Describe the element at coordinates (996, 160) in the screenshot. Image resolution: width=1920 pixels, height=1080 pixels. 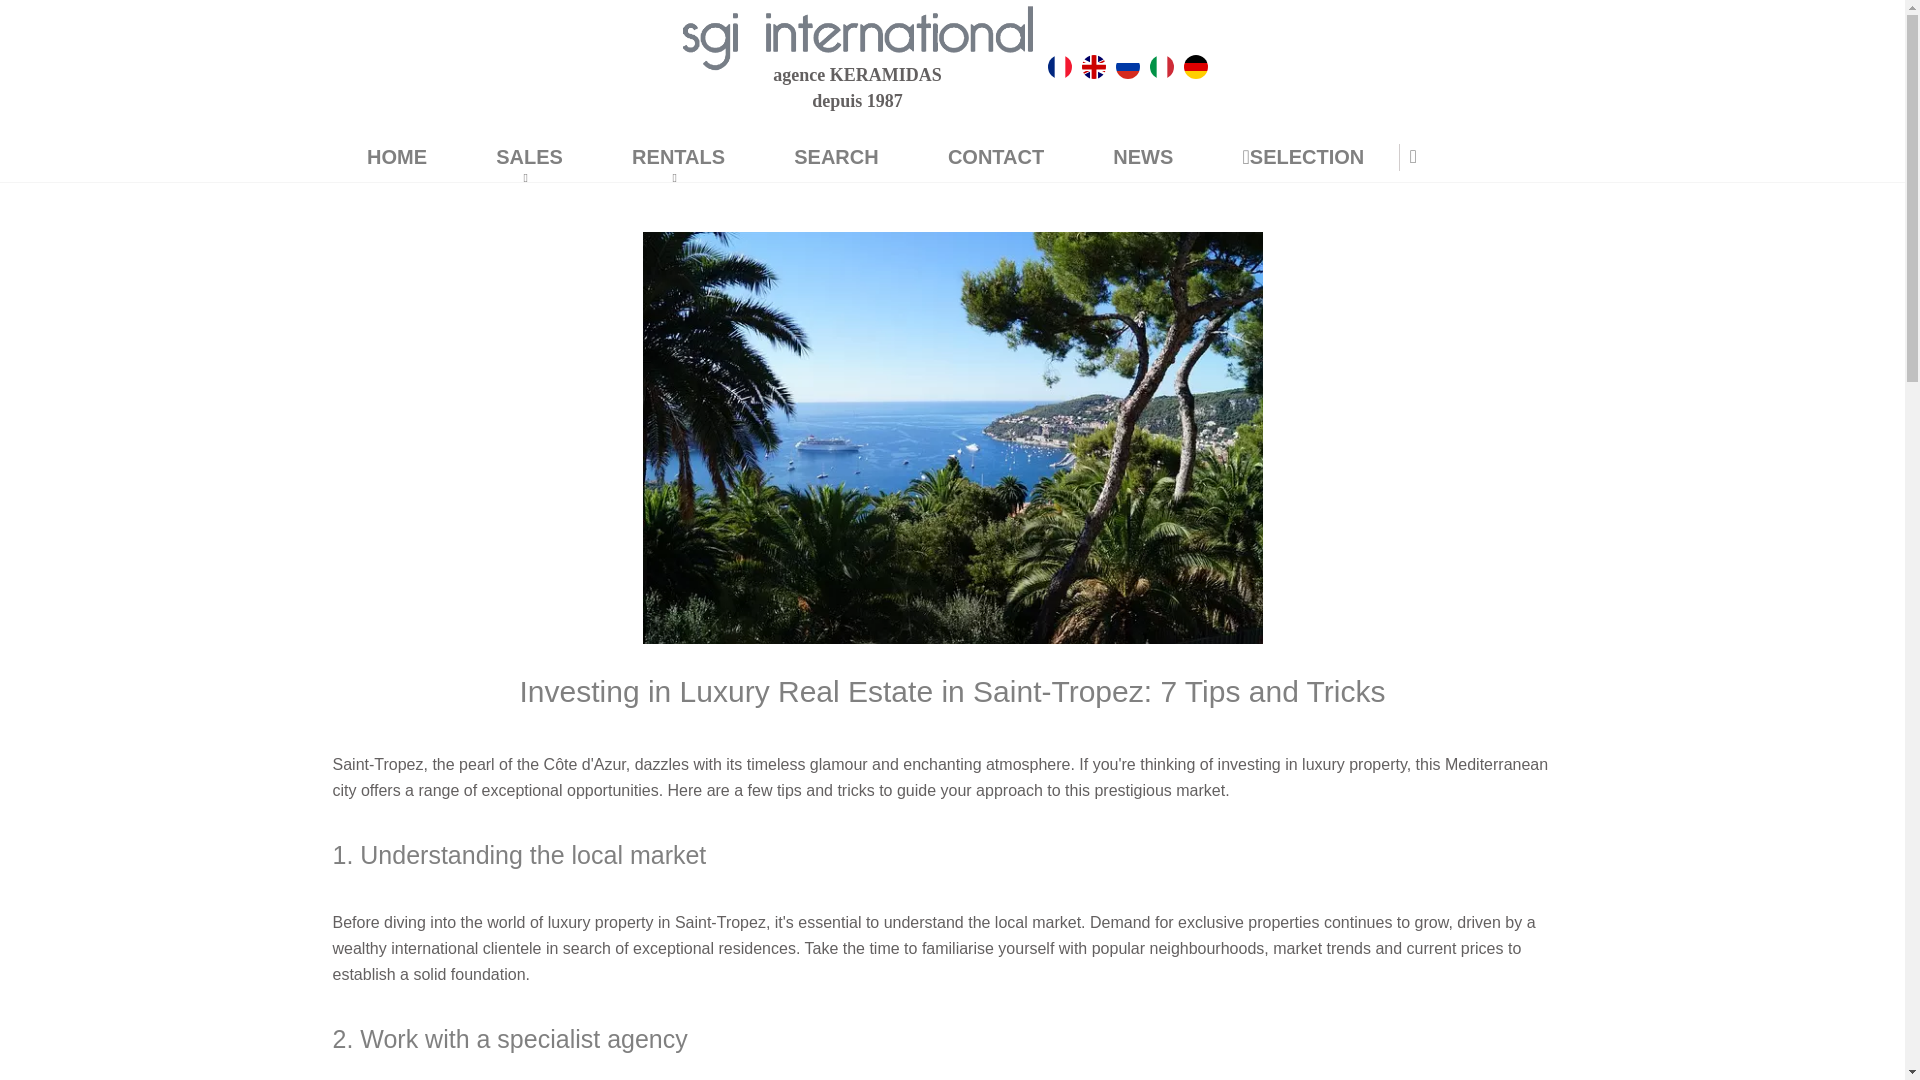
I see `CONTACT` at that location.